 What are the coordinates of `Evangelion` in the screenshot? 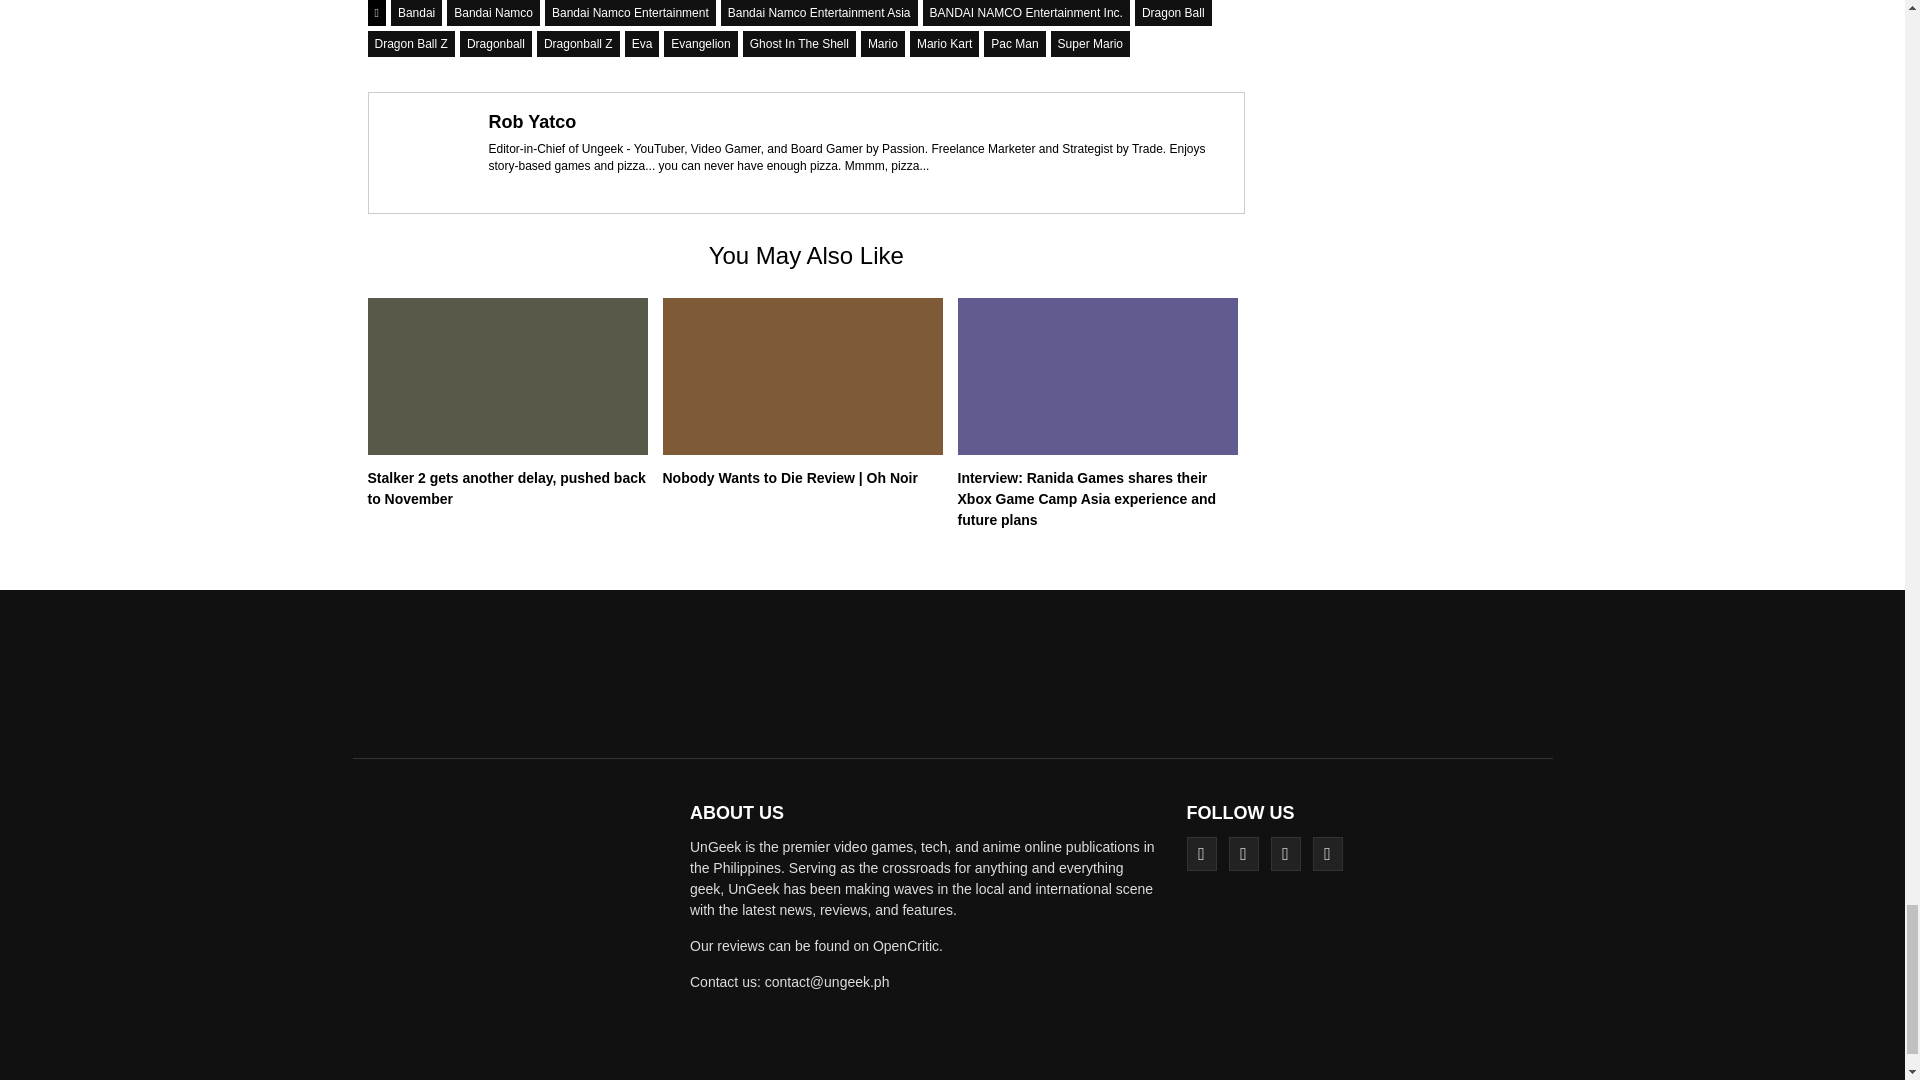 It's located at (700, 44).